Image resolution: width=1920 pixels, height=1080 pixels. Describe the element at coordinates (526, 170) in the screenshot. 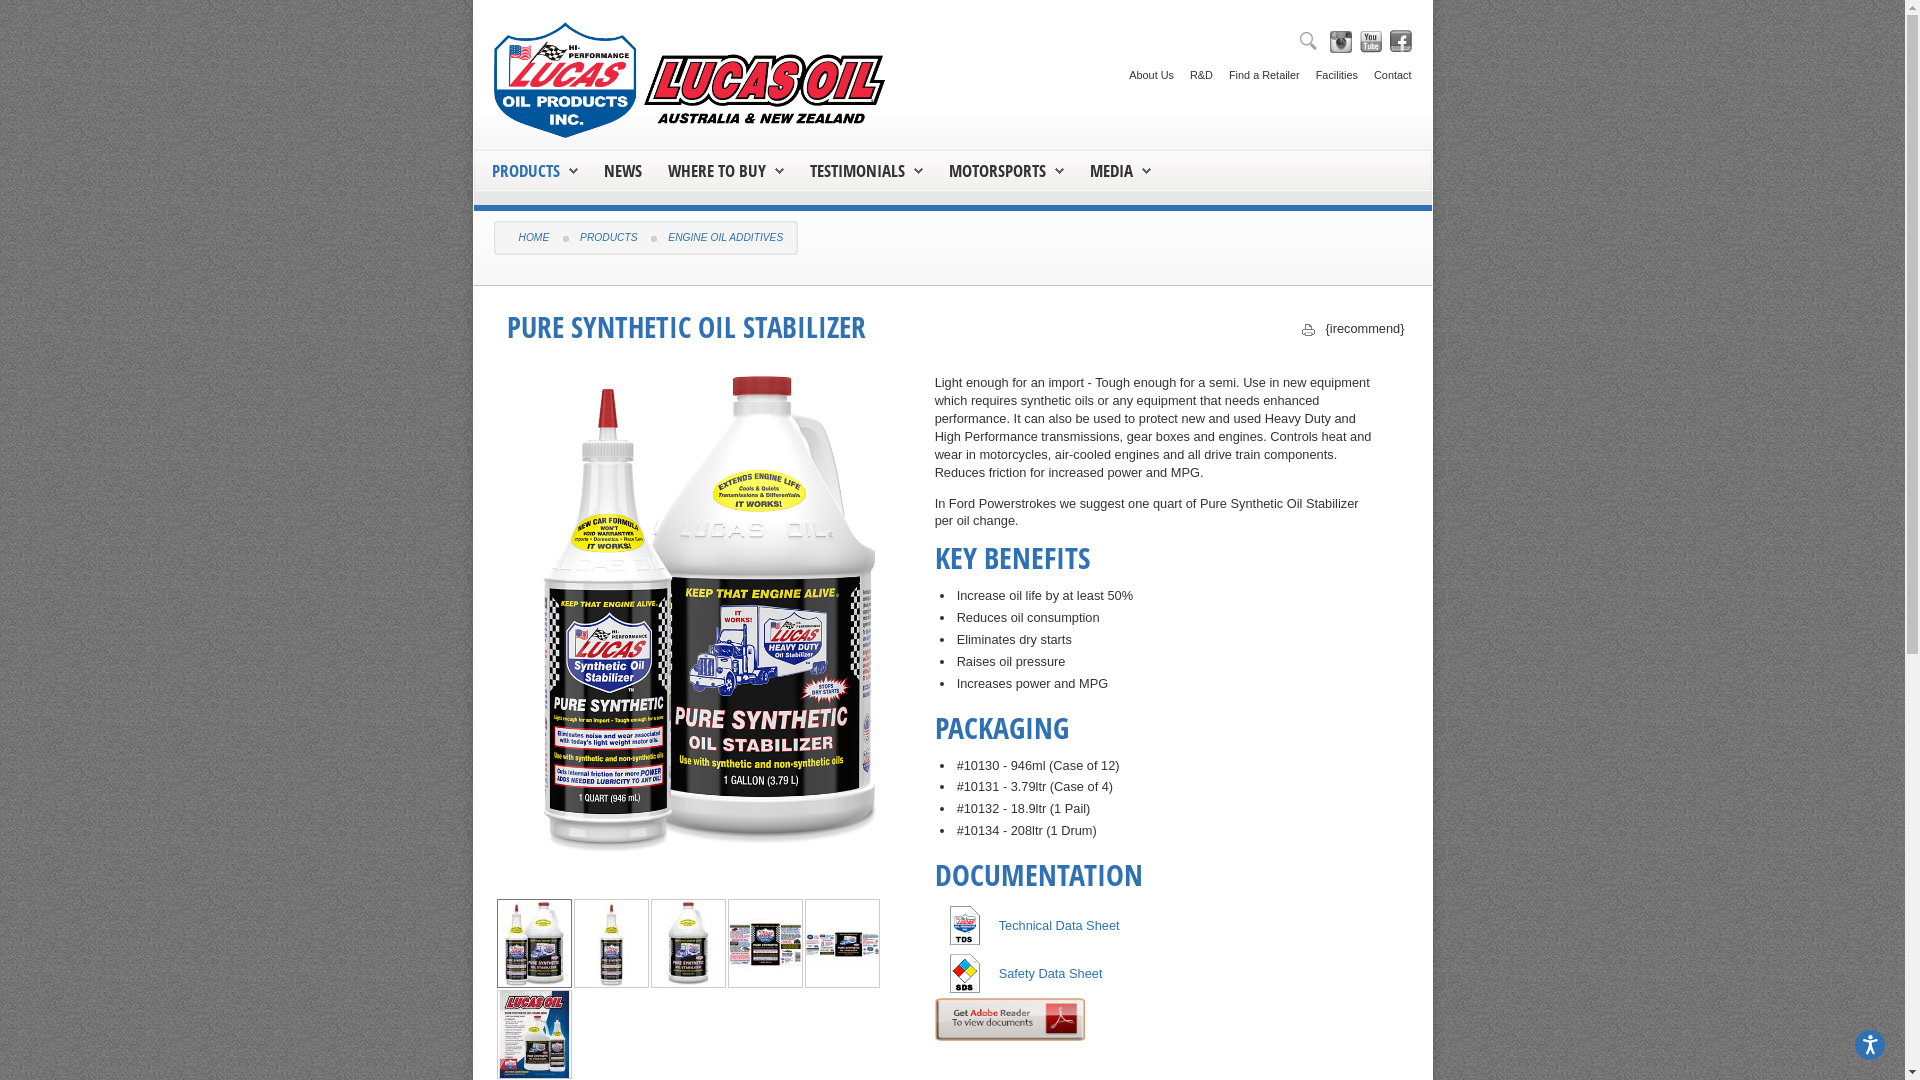

I see `PRODUCTS` at that location.